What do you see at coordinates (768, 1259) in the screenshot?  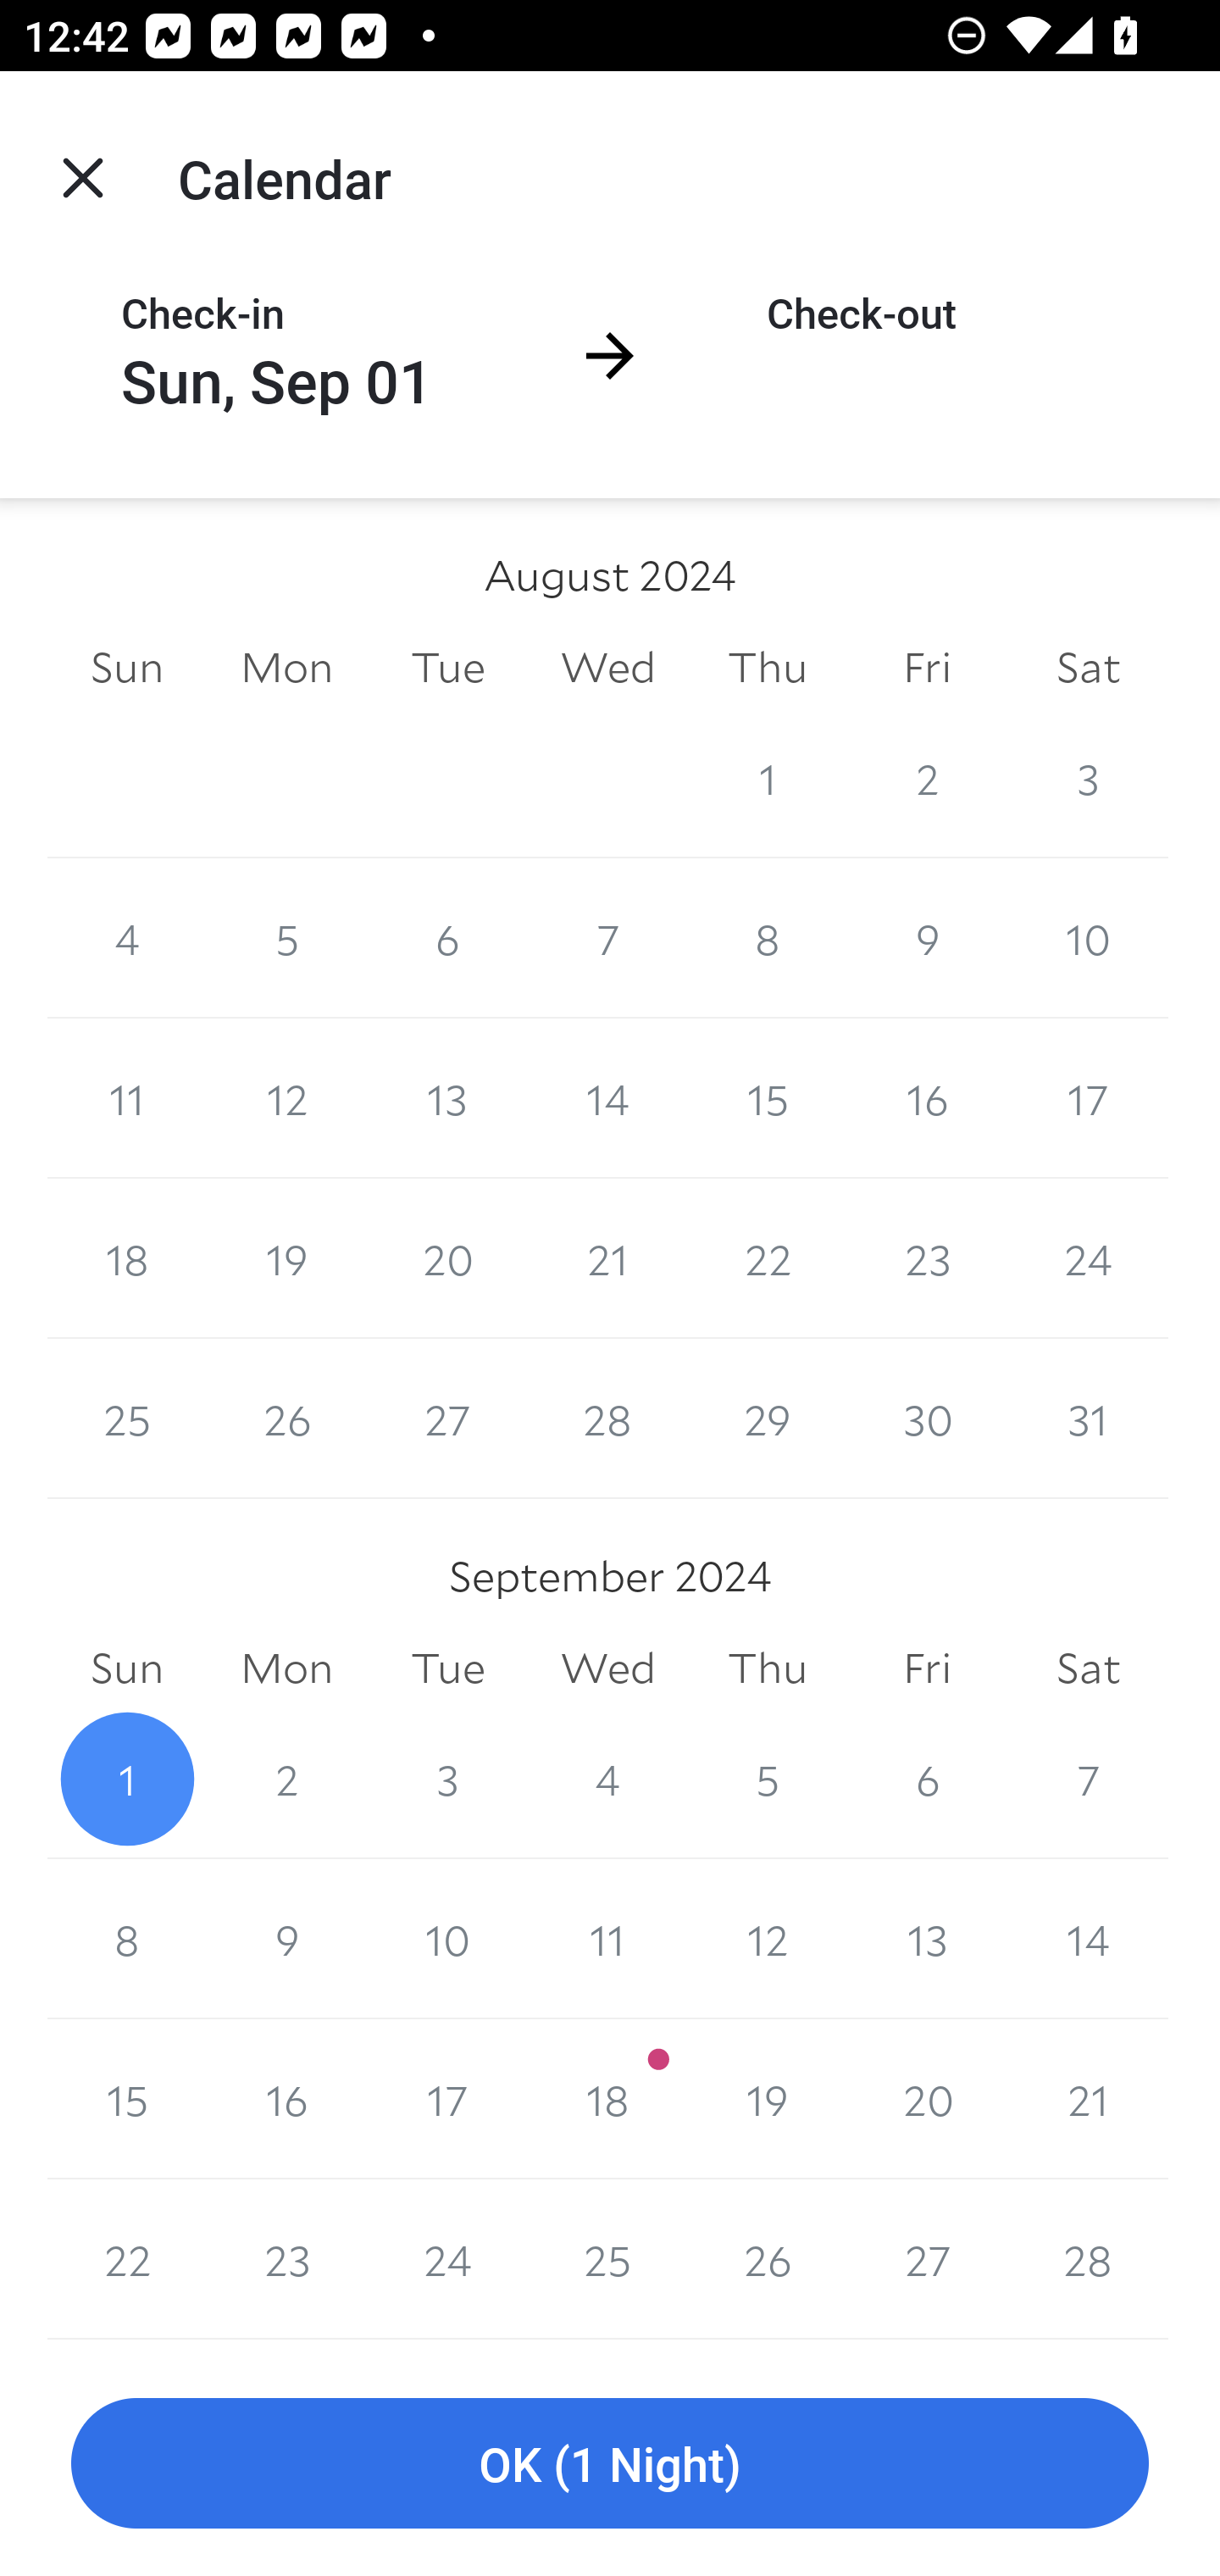 I see `22 22 August 2024` at bounding box center [768, 1259].